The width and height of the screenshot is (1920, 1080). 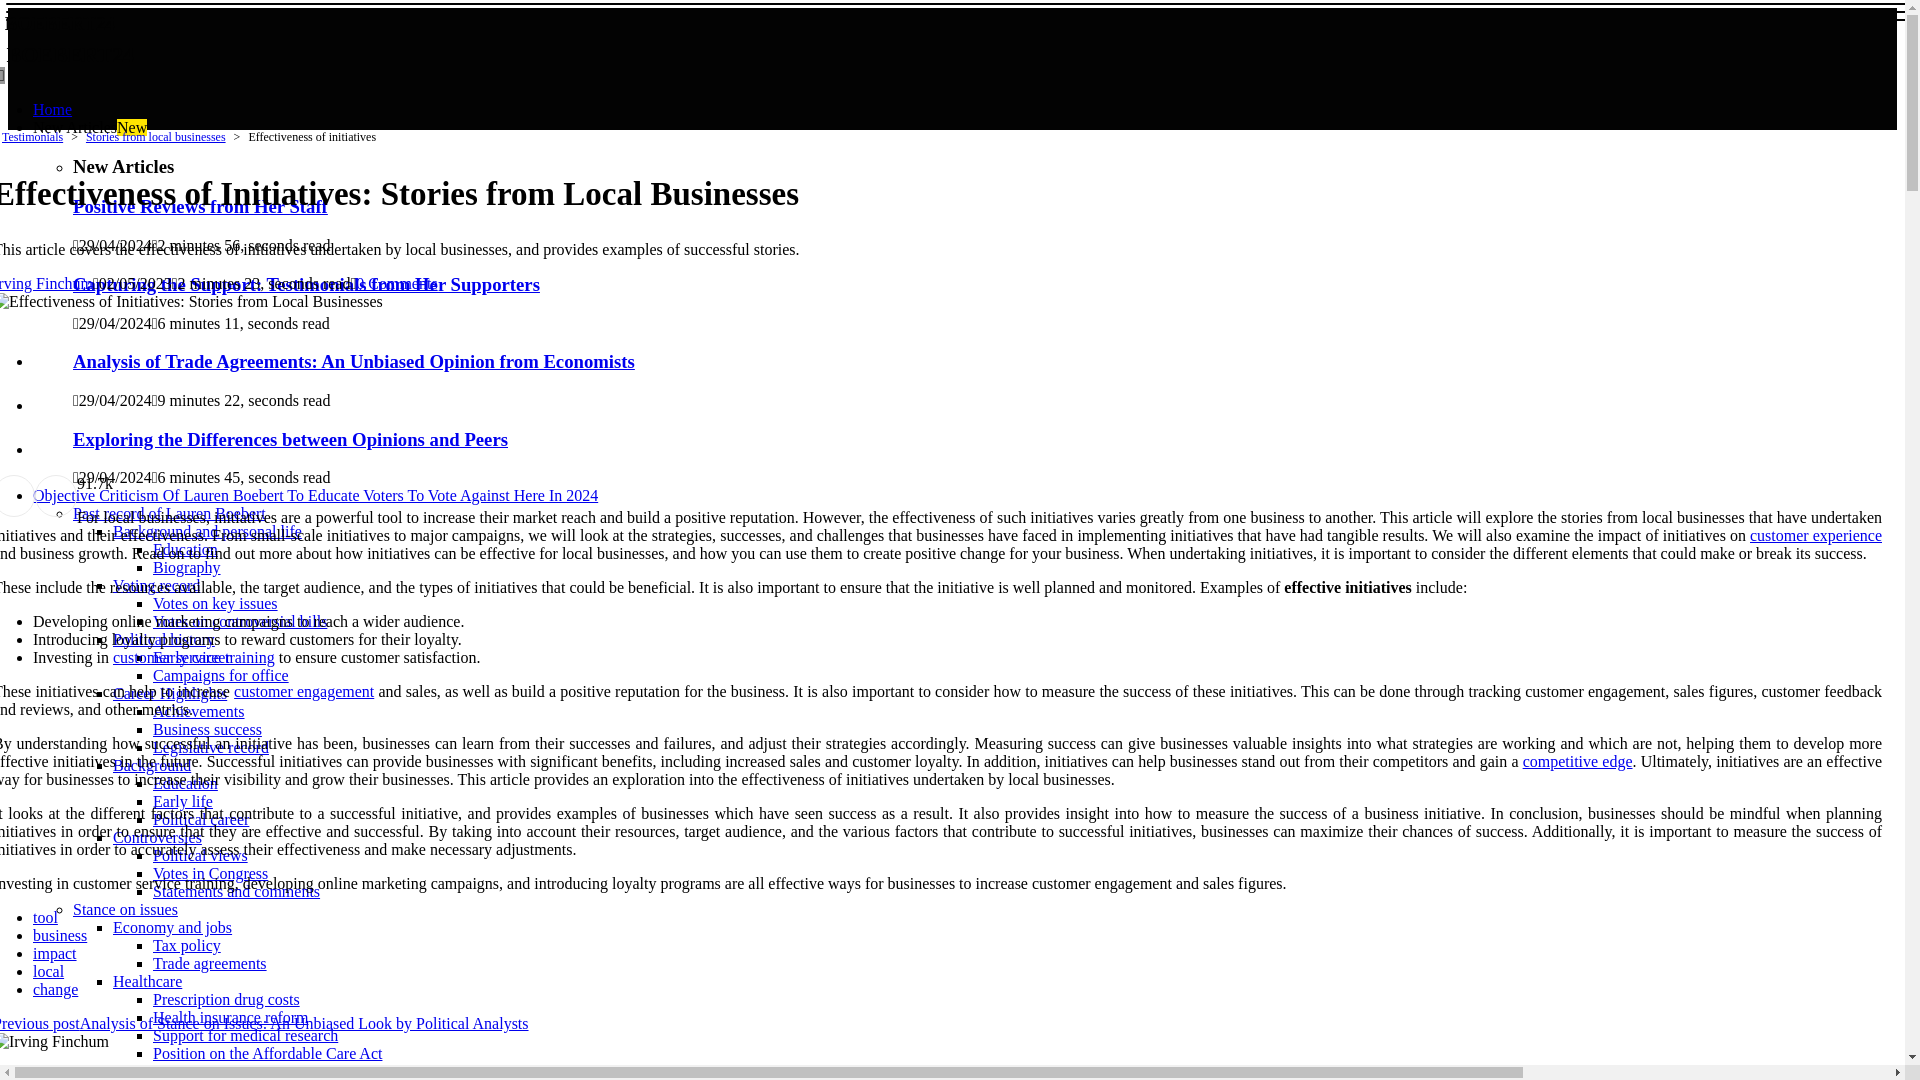 I want to click on Early life, so click(x=183, y=801).